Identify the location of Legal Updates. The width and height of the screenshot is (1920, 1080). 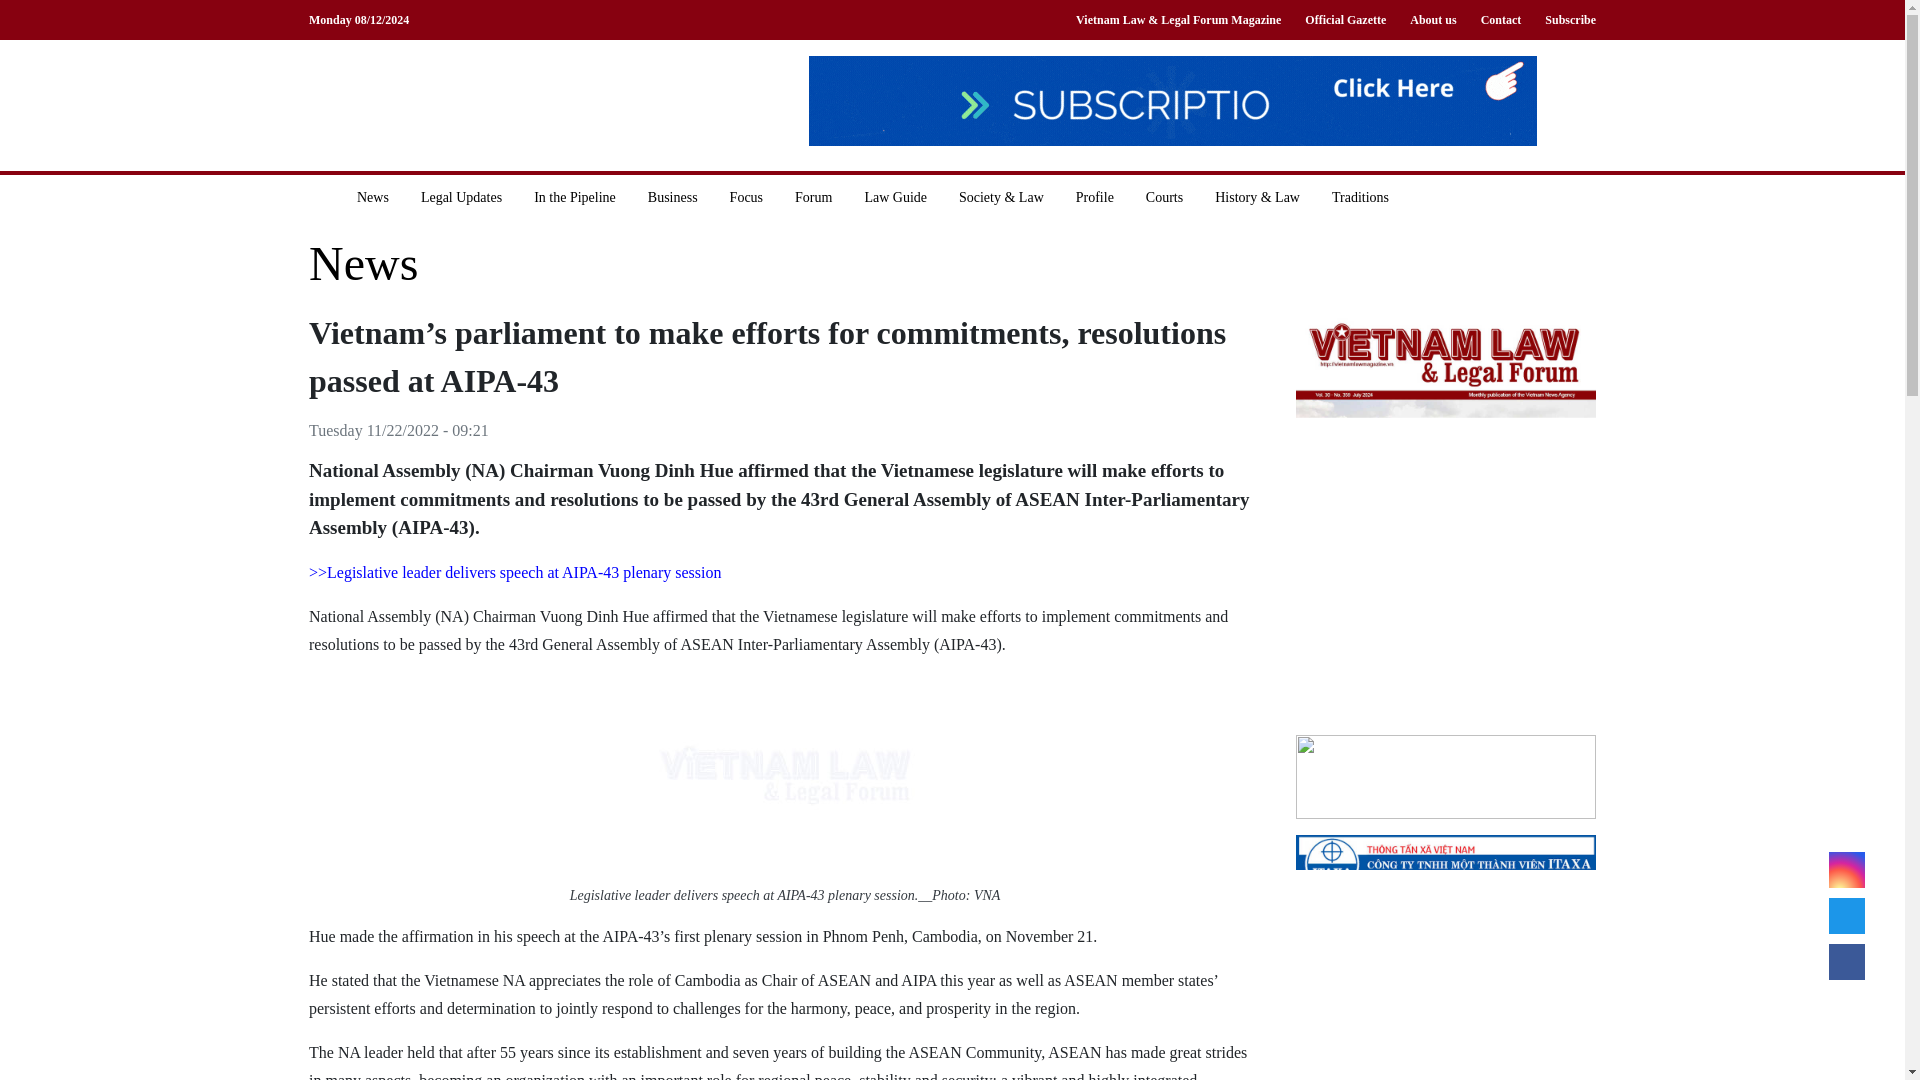
(462, 197).